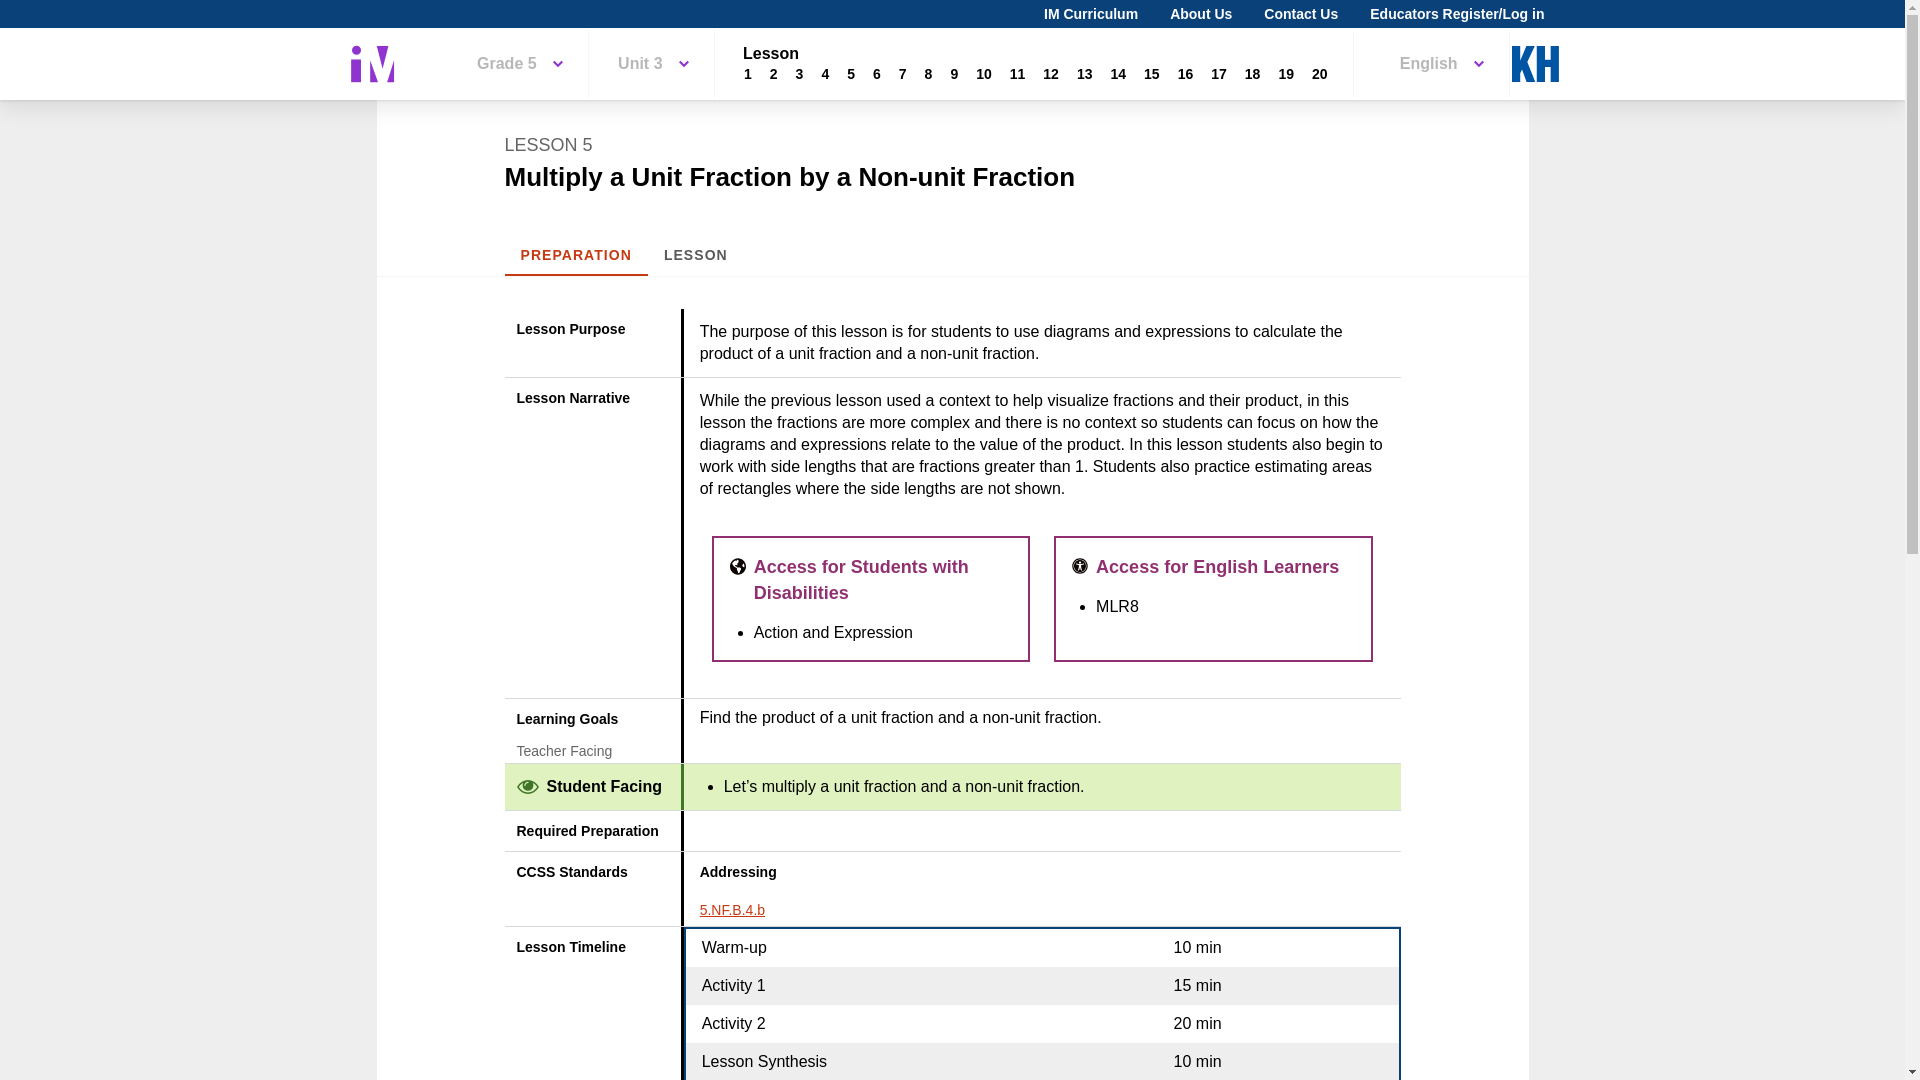  I want to click on English, so click(1442, 64).